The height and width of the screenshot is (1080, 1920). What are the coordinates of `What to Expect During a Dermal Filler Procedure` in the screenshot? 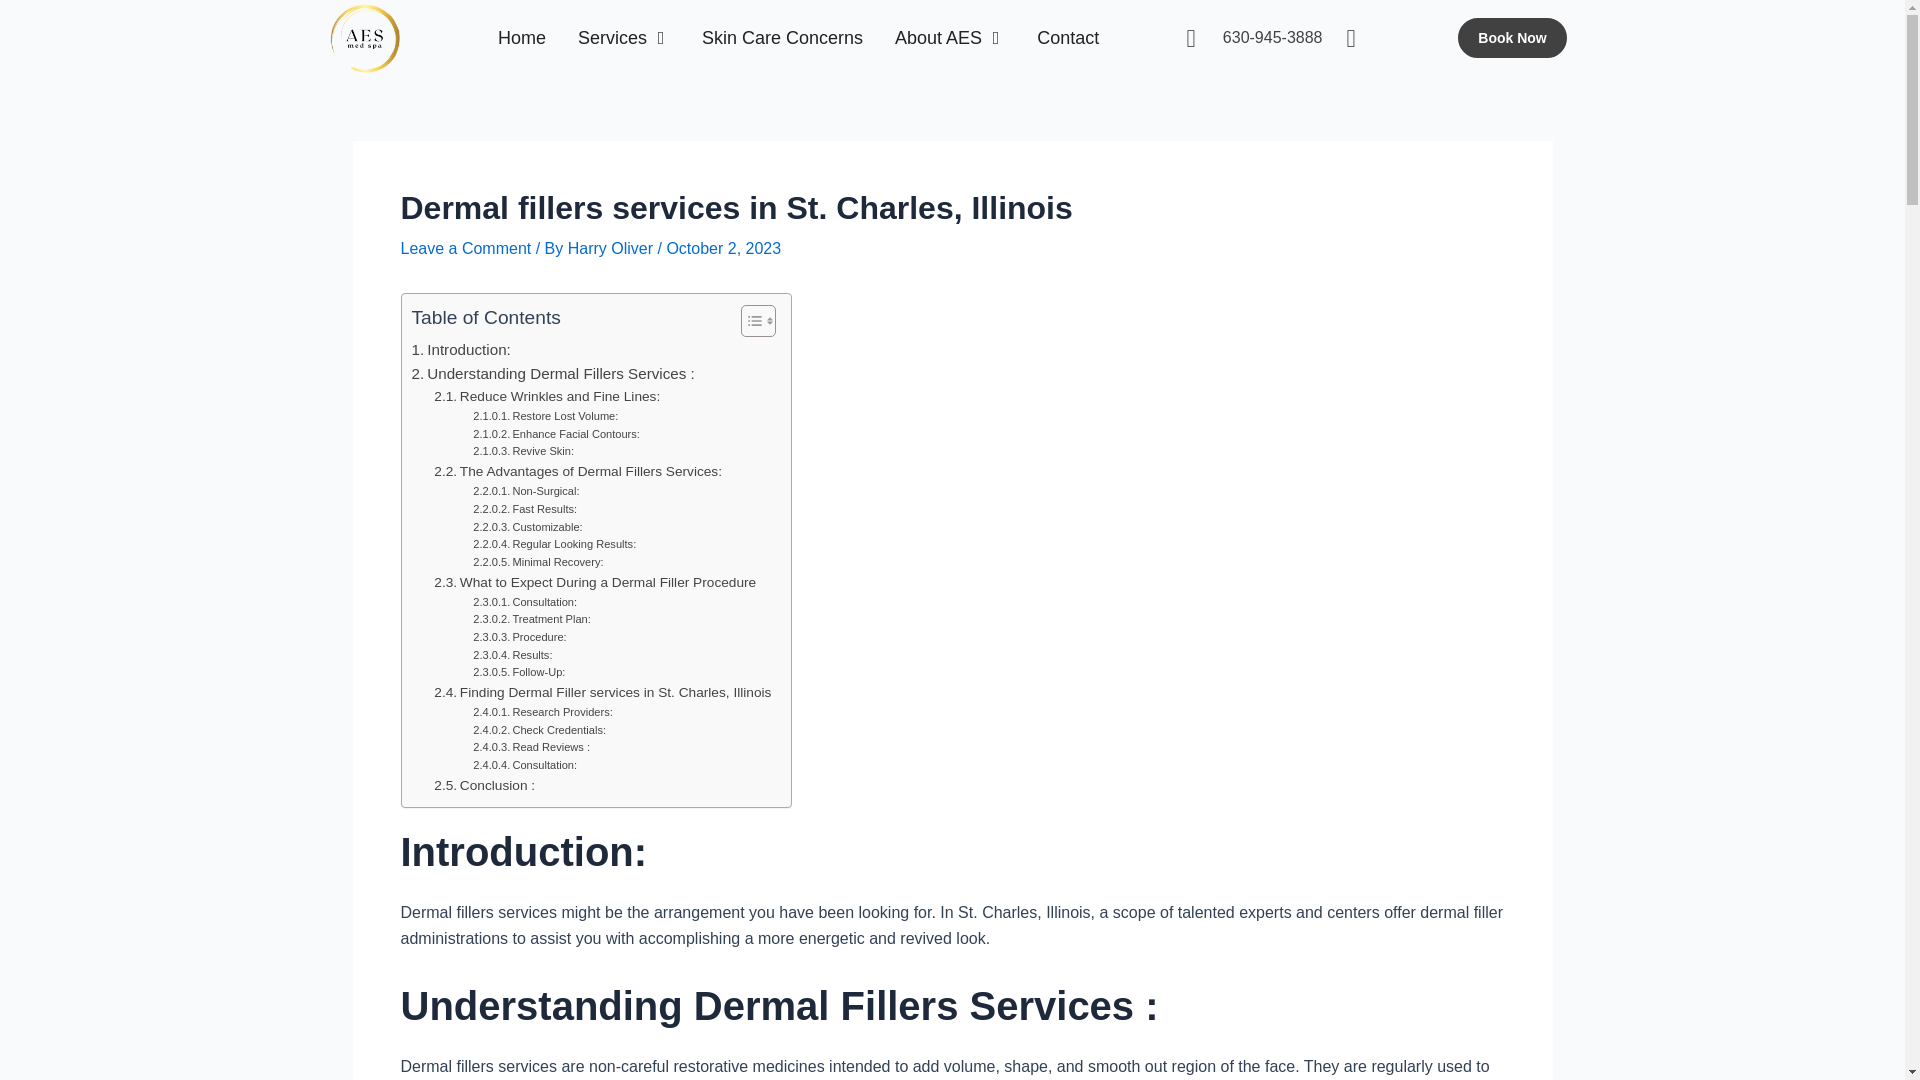 It's located at (594, 583).